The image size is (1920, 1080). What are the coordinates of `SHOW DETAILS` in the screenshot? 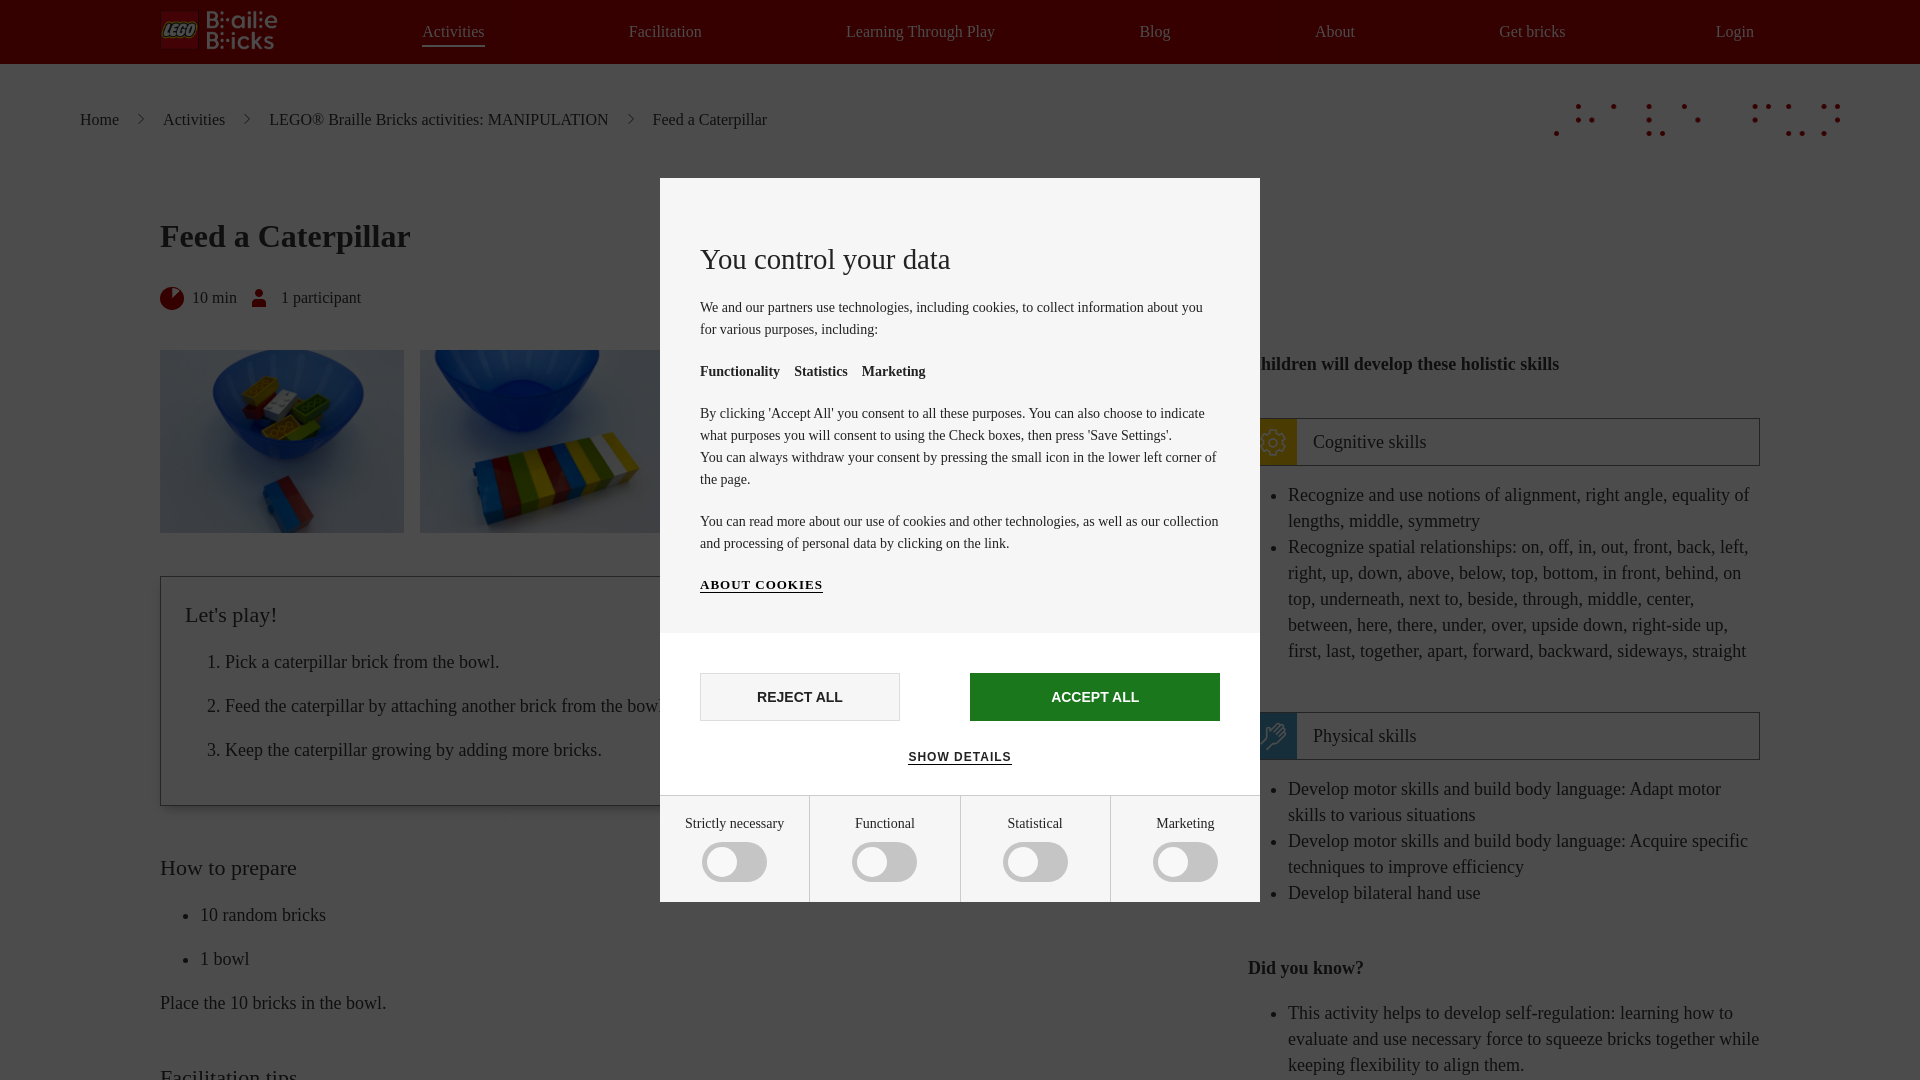 It's located at (960, 756).